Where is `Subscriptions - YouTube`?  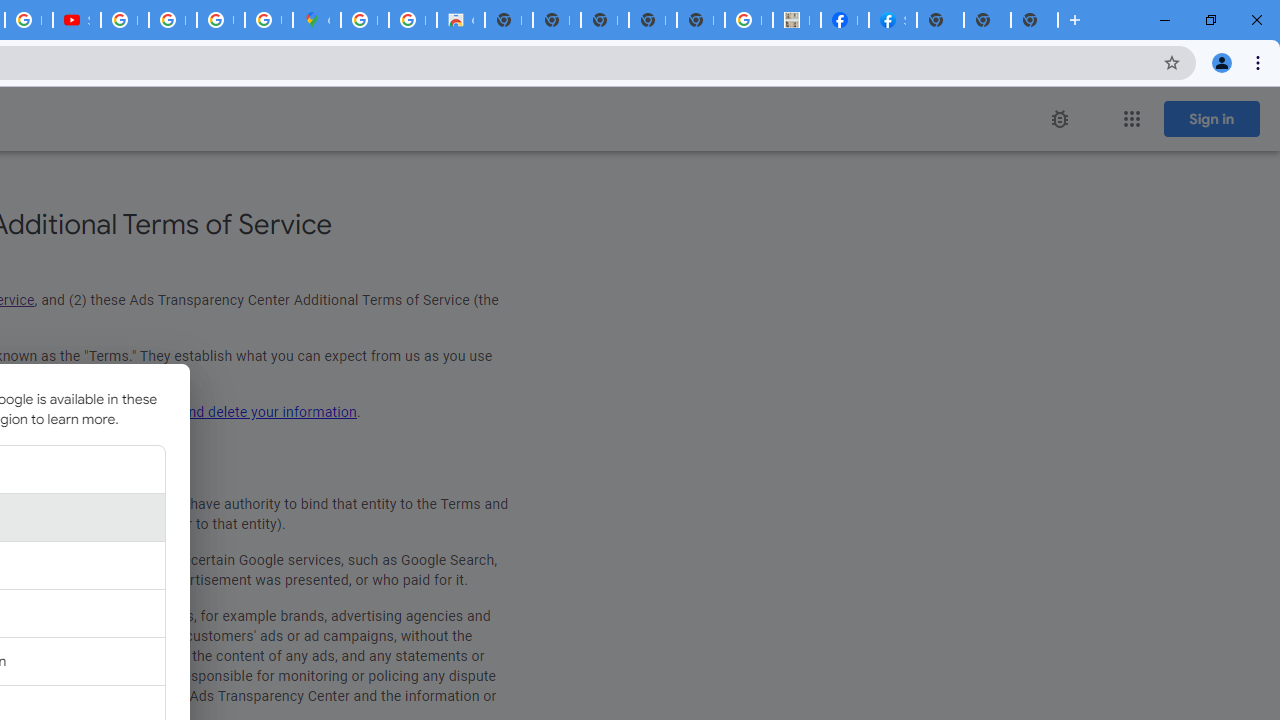
Subscriptions - YouTube is located at coordinates (76, 20).